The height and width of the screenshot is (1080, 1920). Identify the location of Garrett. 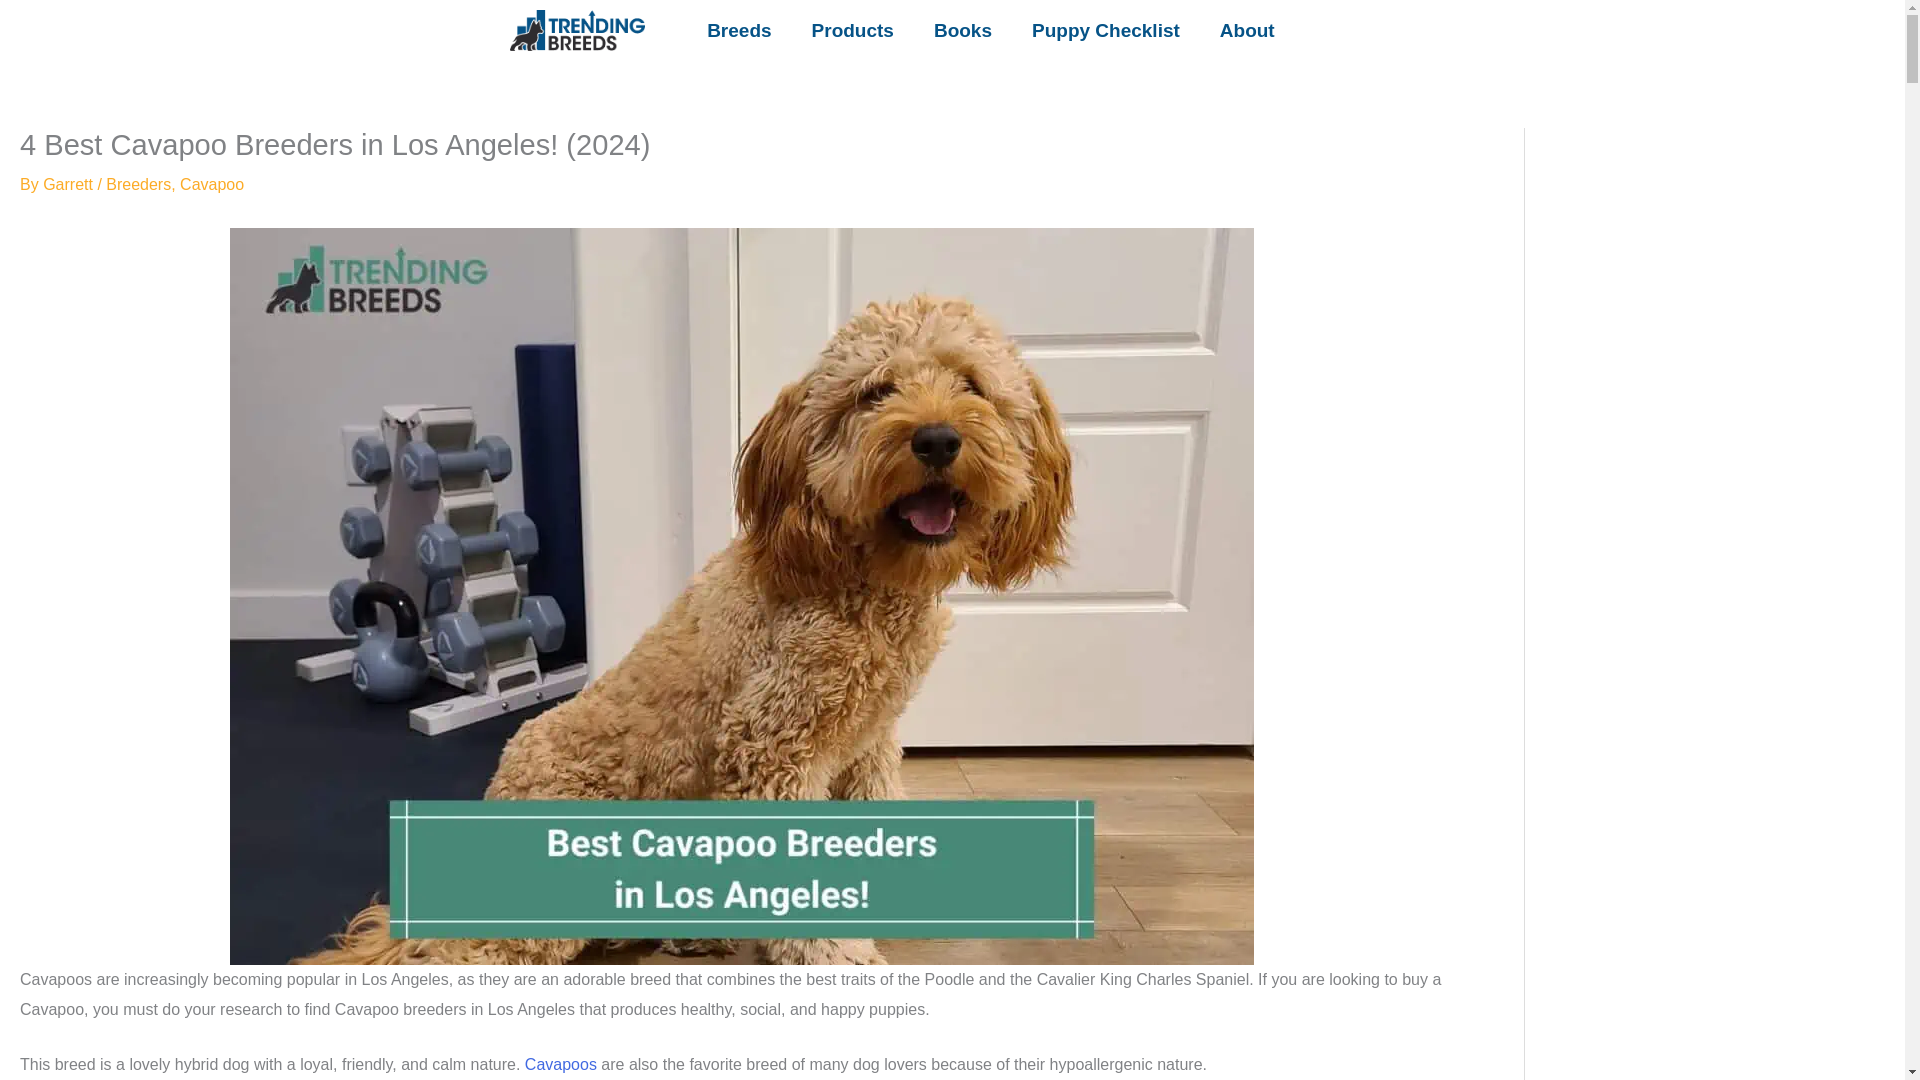
(70, 184).